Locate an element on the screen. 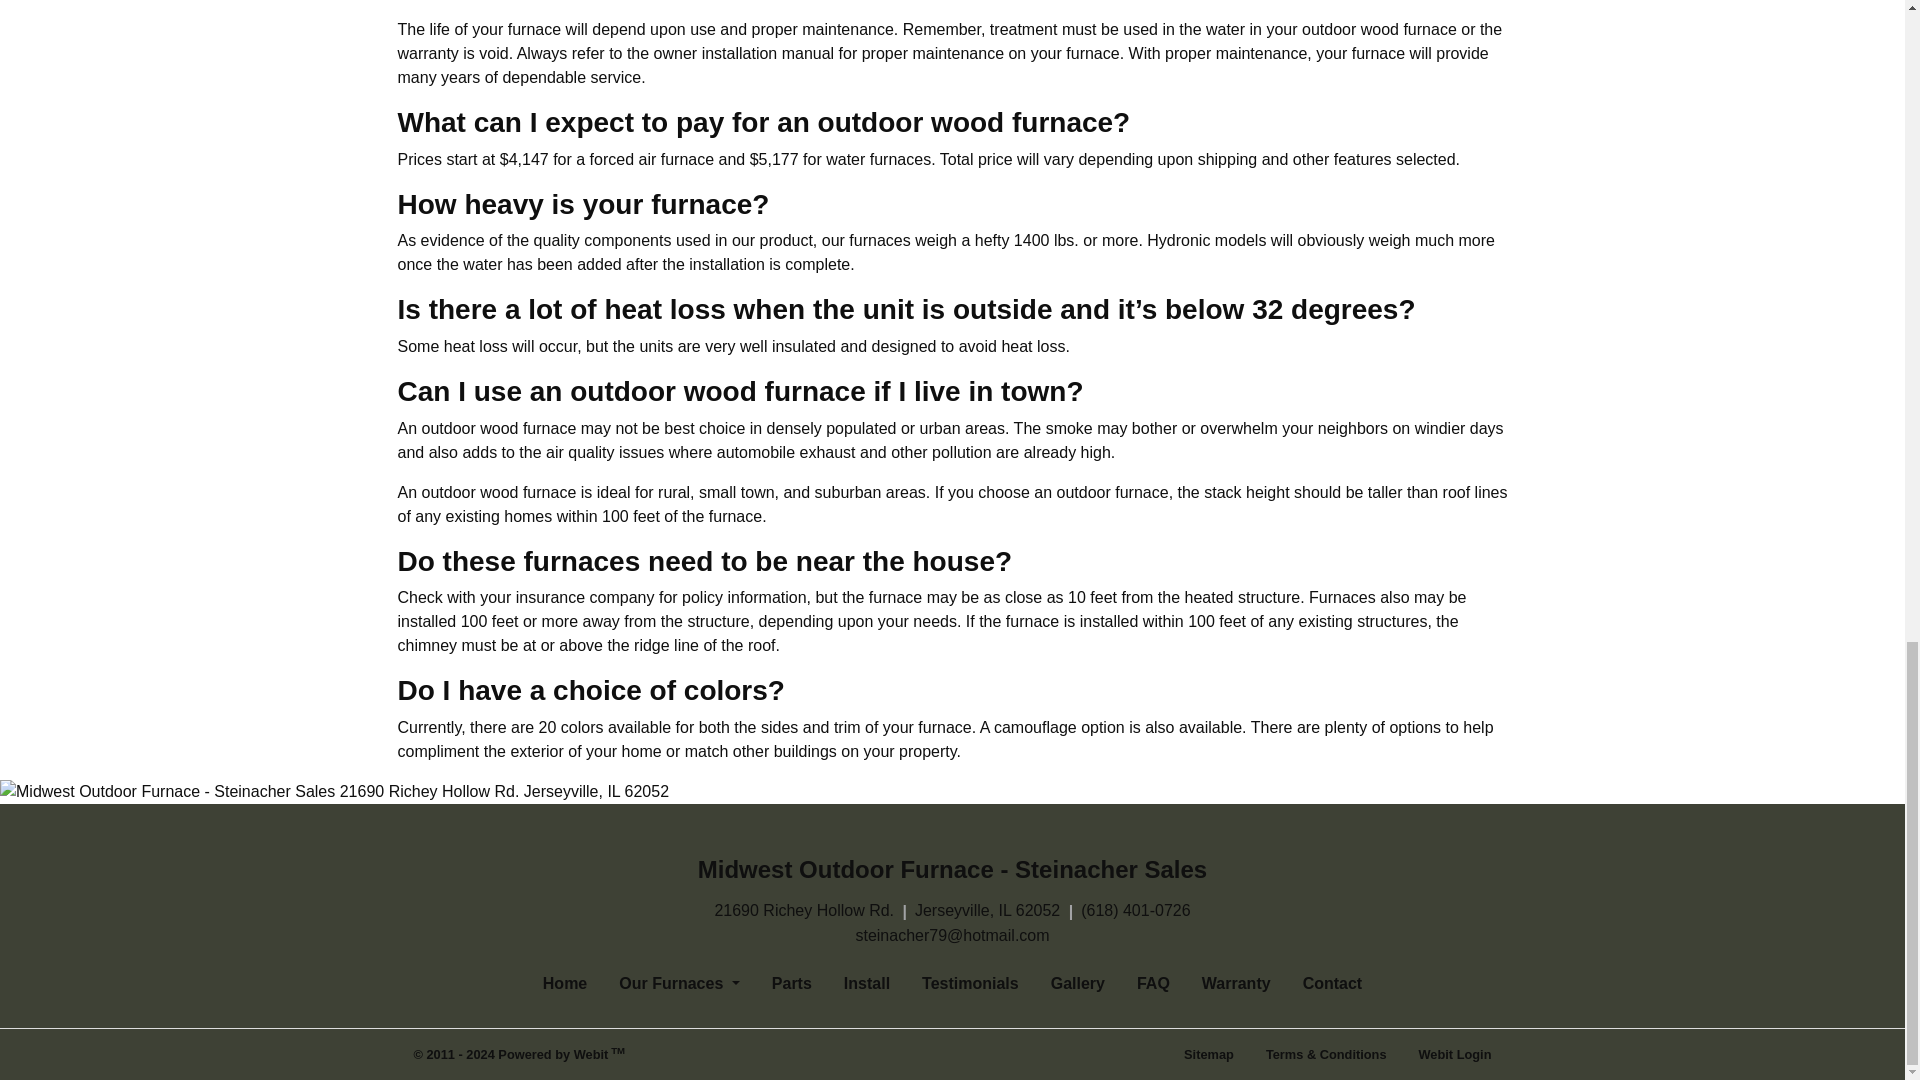 This screenshot has height=1080, width=1920. Sitemap is located at coordinates (1208, 1054).